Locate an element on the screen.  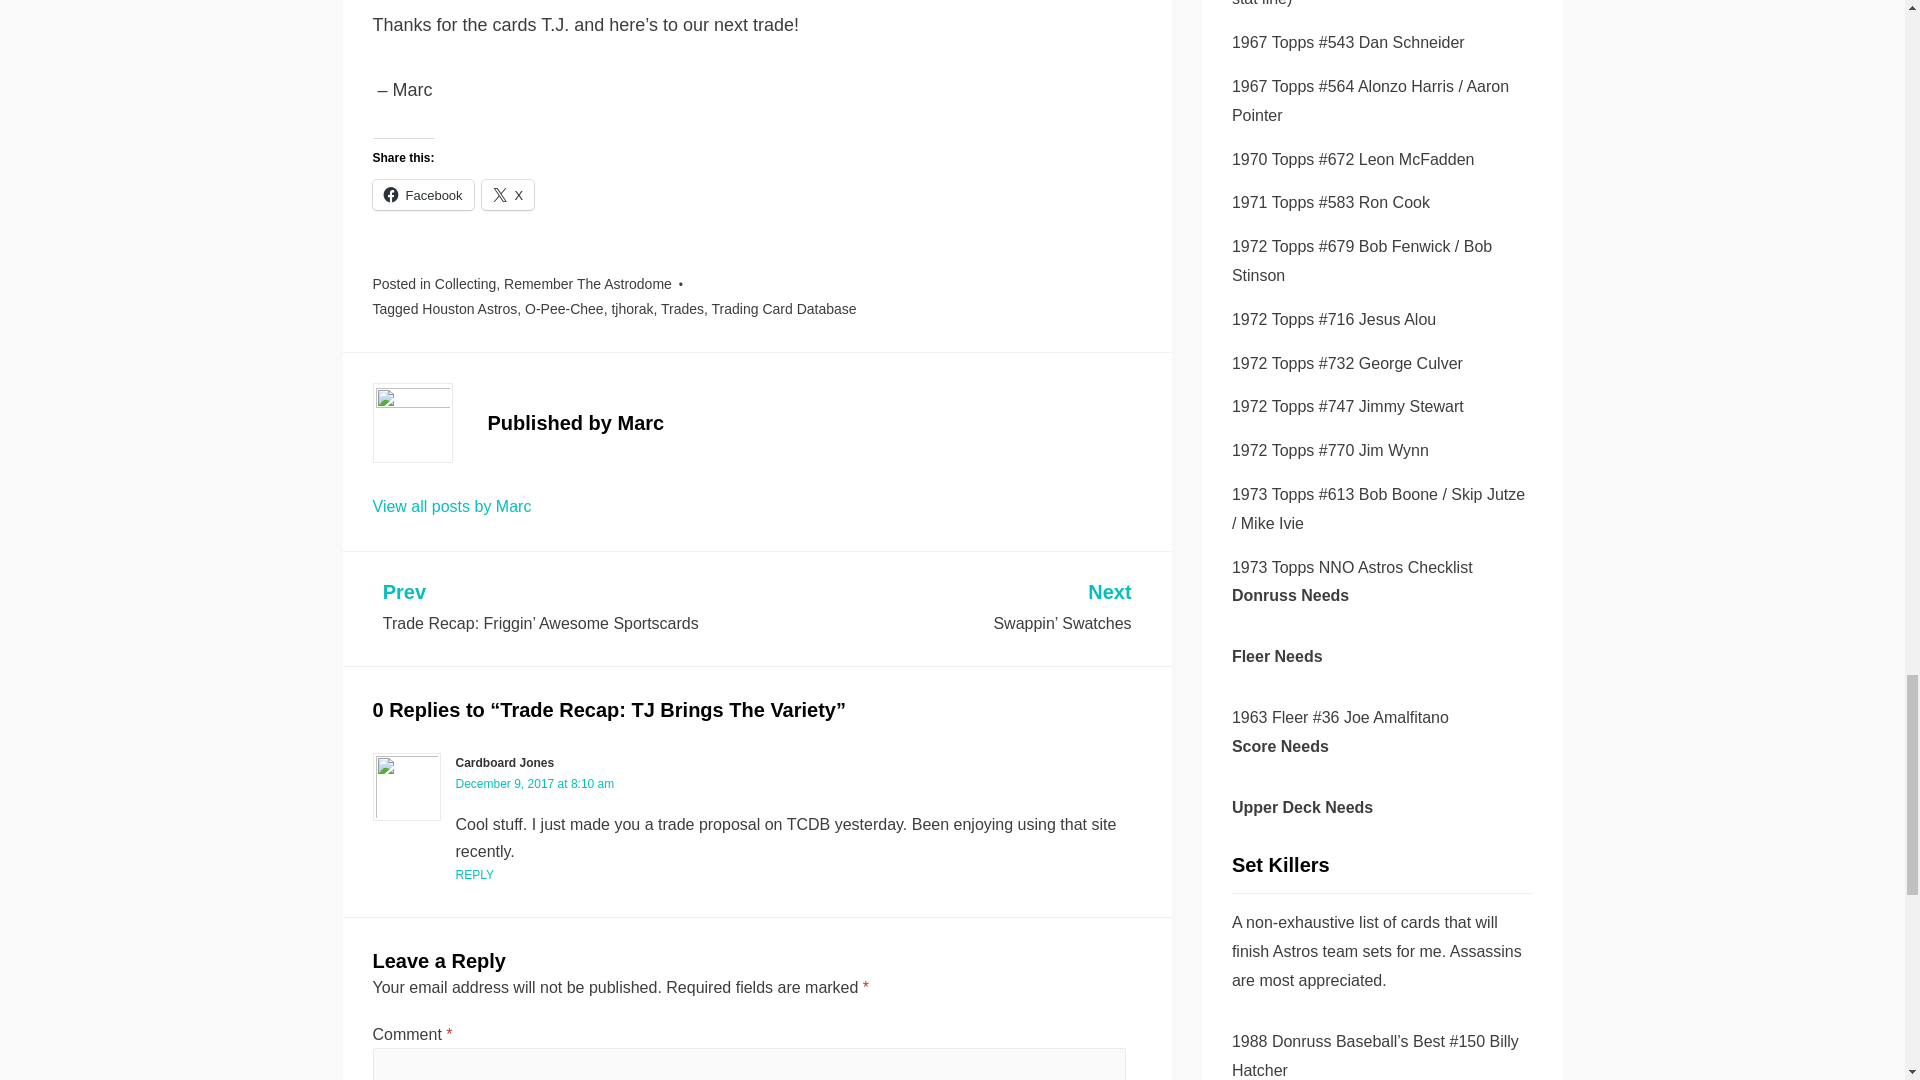
O-Pee-Chee is located at coordinates (564, 309).